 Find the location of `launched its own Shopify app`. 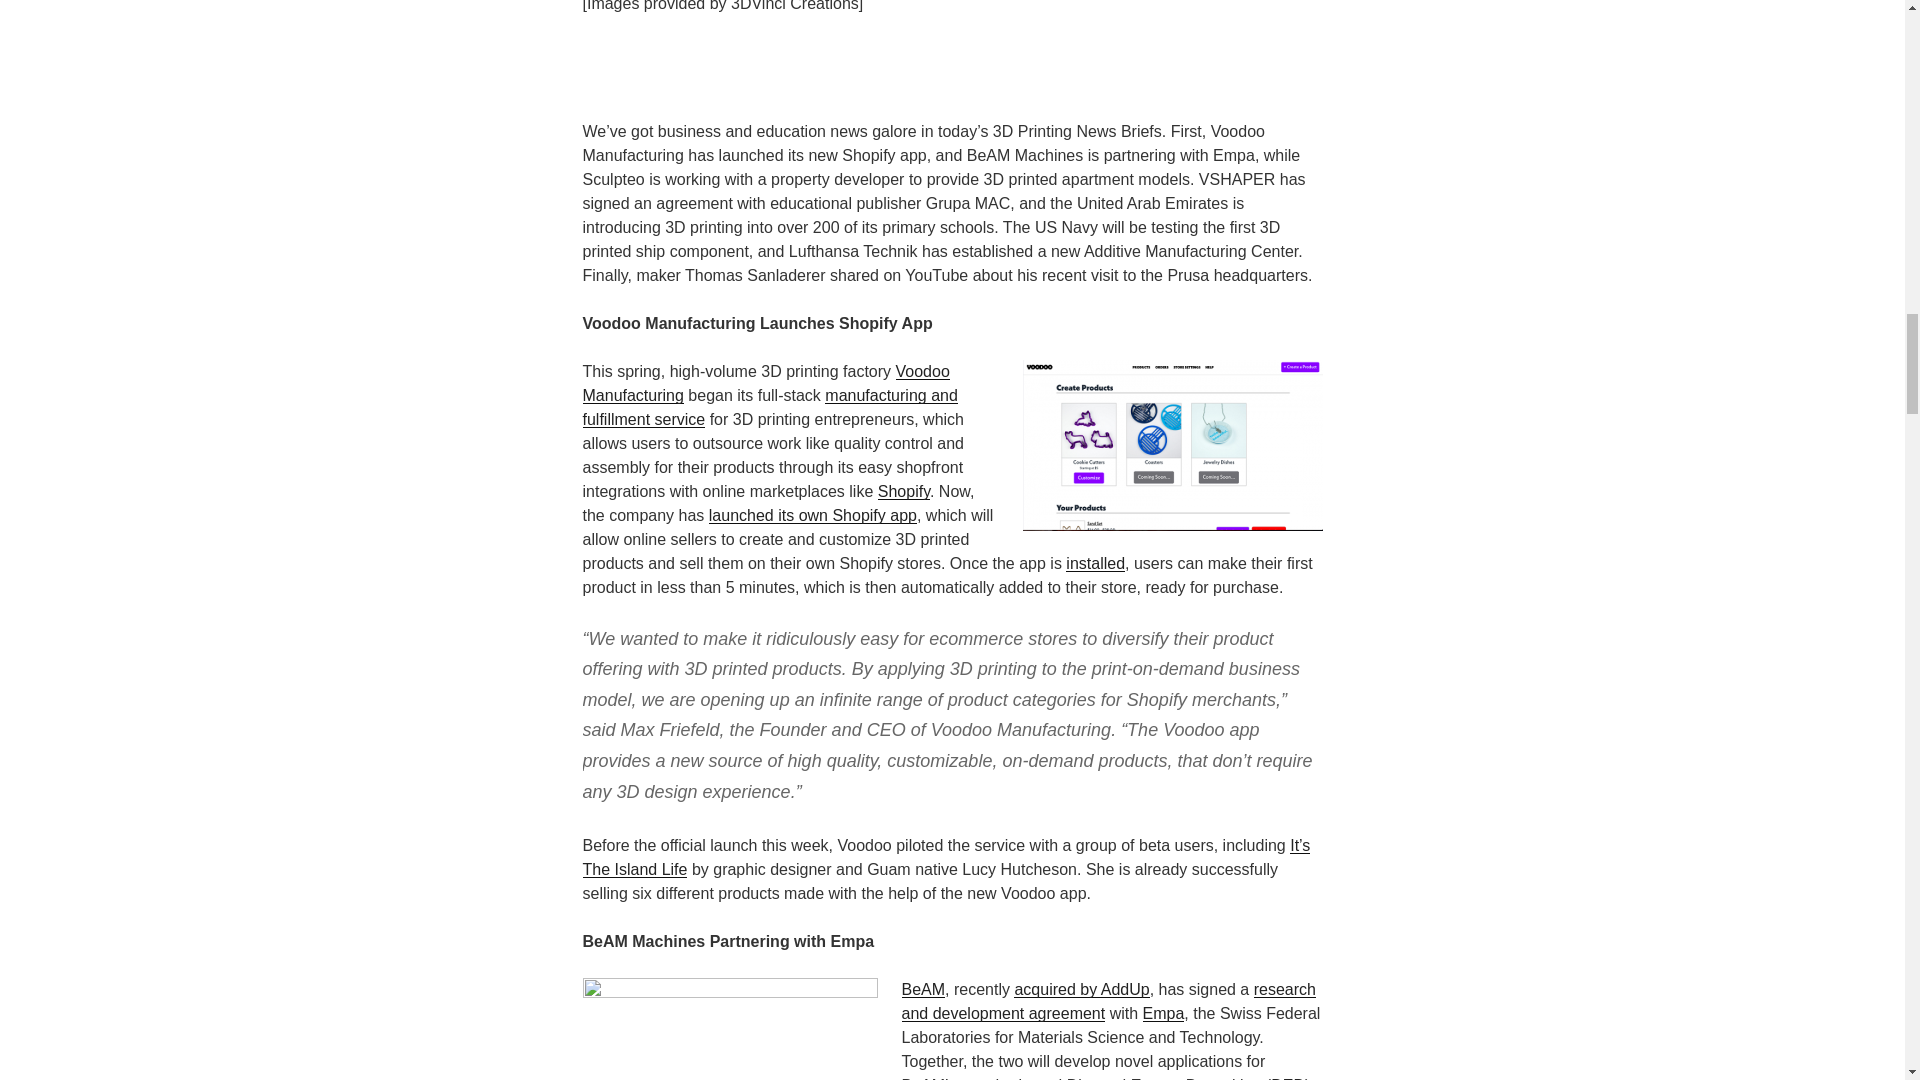

launched its own Shopify app is located at coordinates (812, 514).